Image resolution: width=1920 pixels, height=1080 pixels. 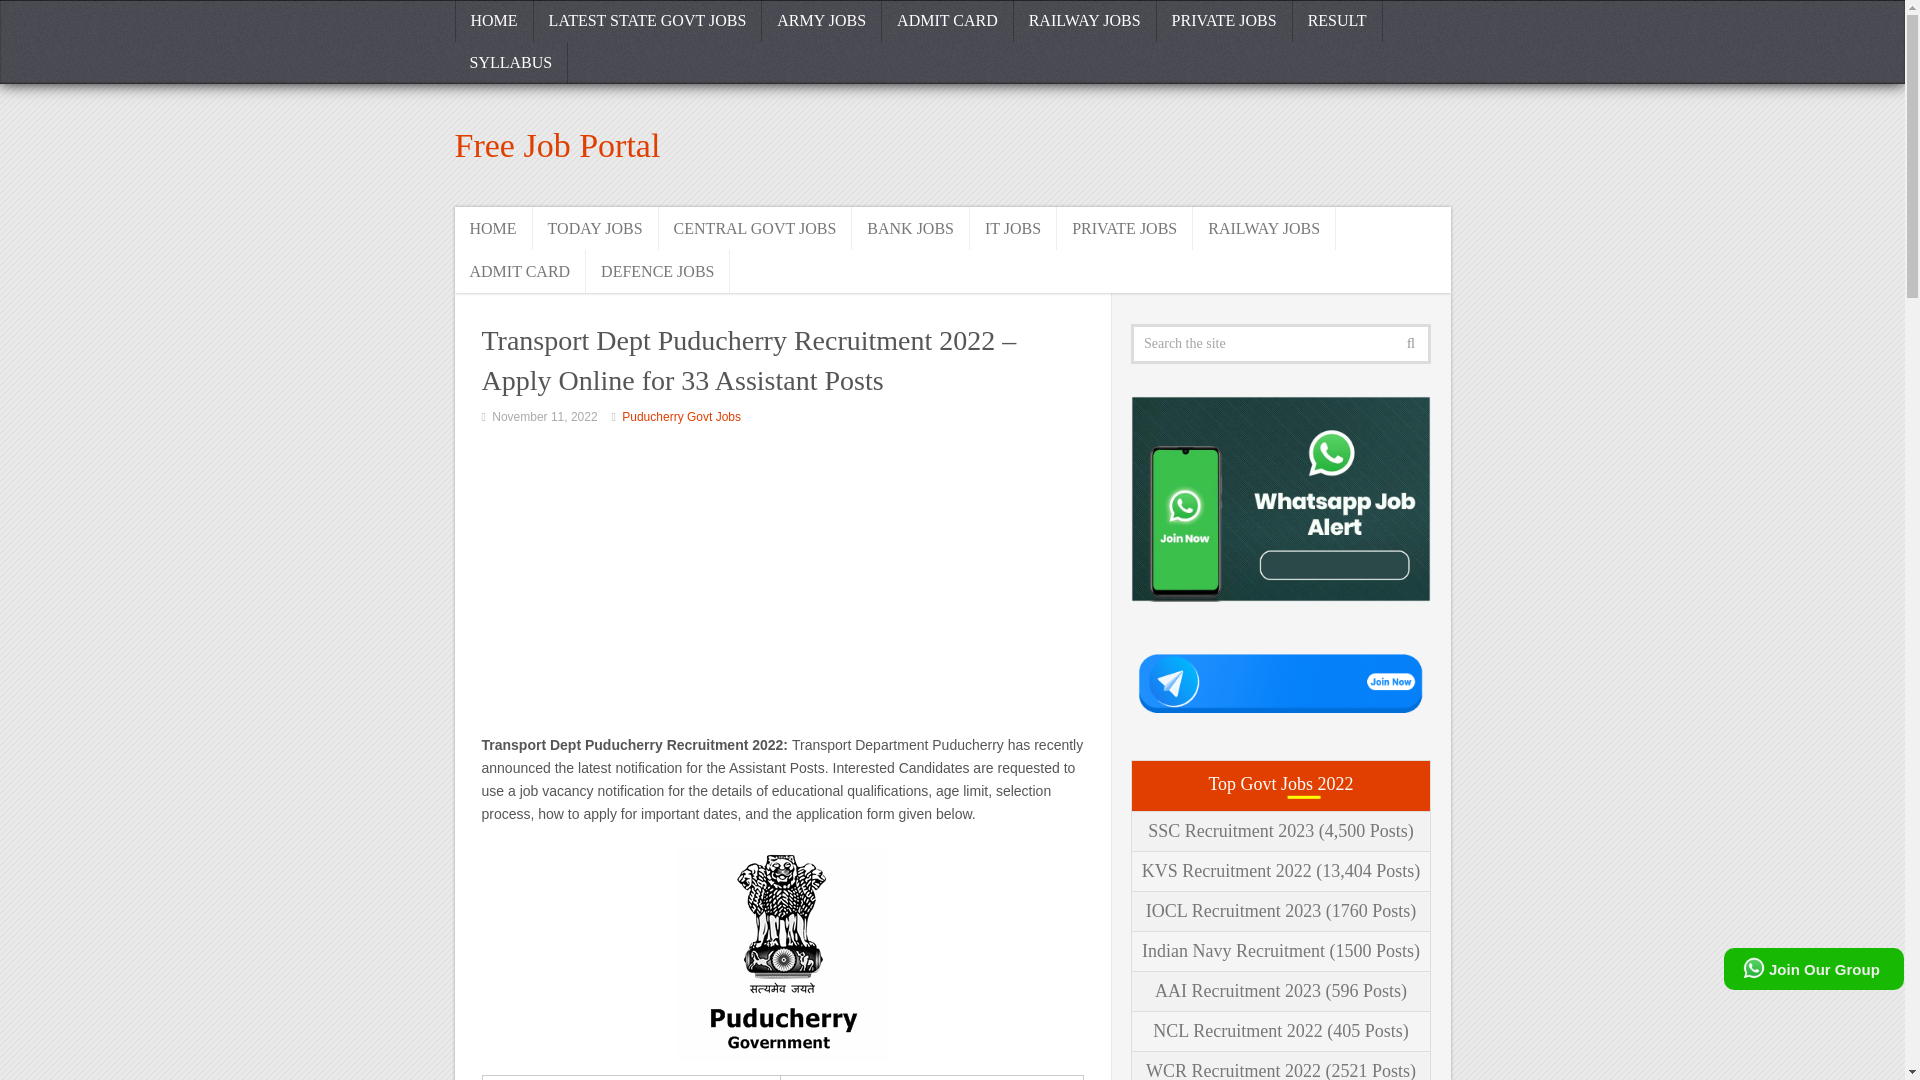 What do you see at coordinates (755, 228) in the screenshot?
I see `CENTRAL GOVT JOBS` at bounding box center [755, 228].